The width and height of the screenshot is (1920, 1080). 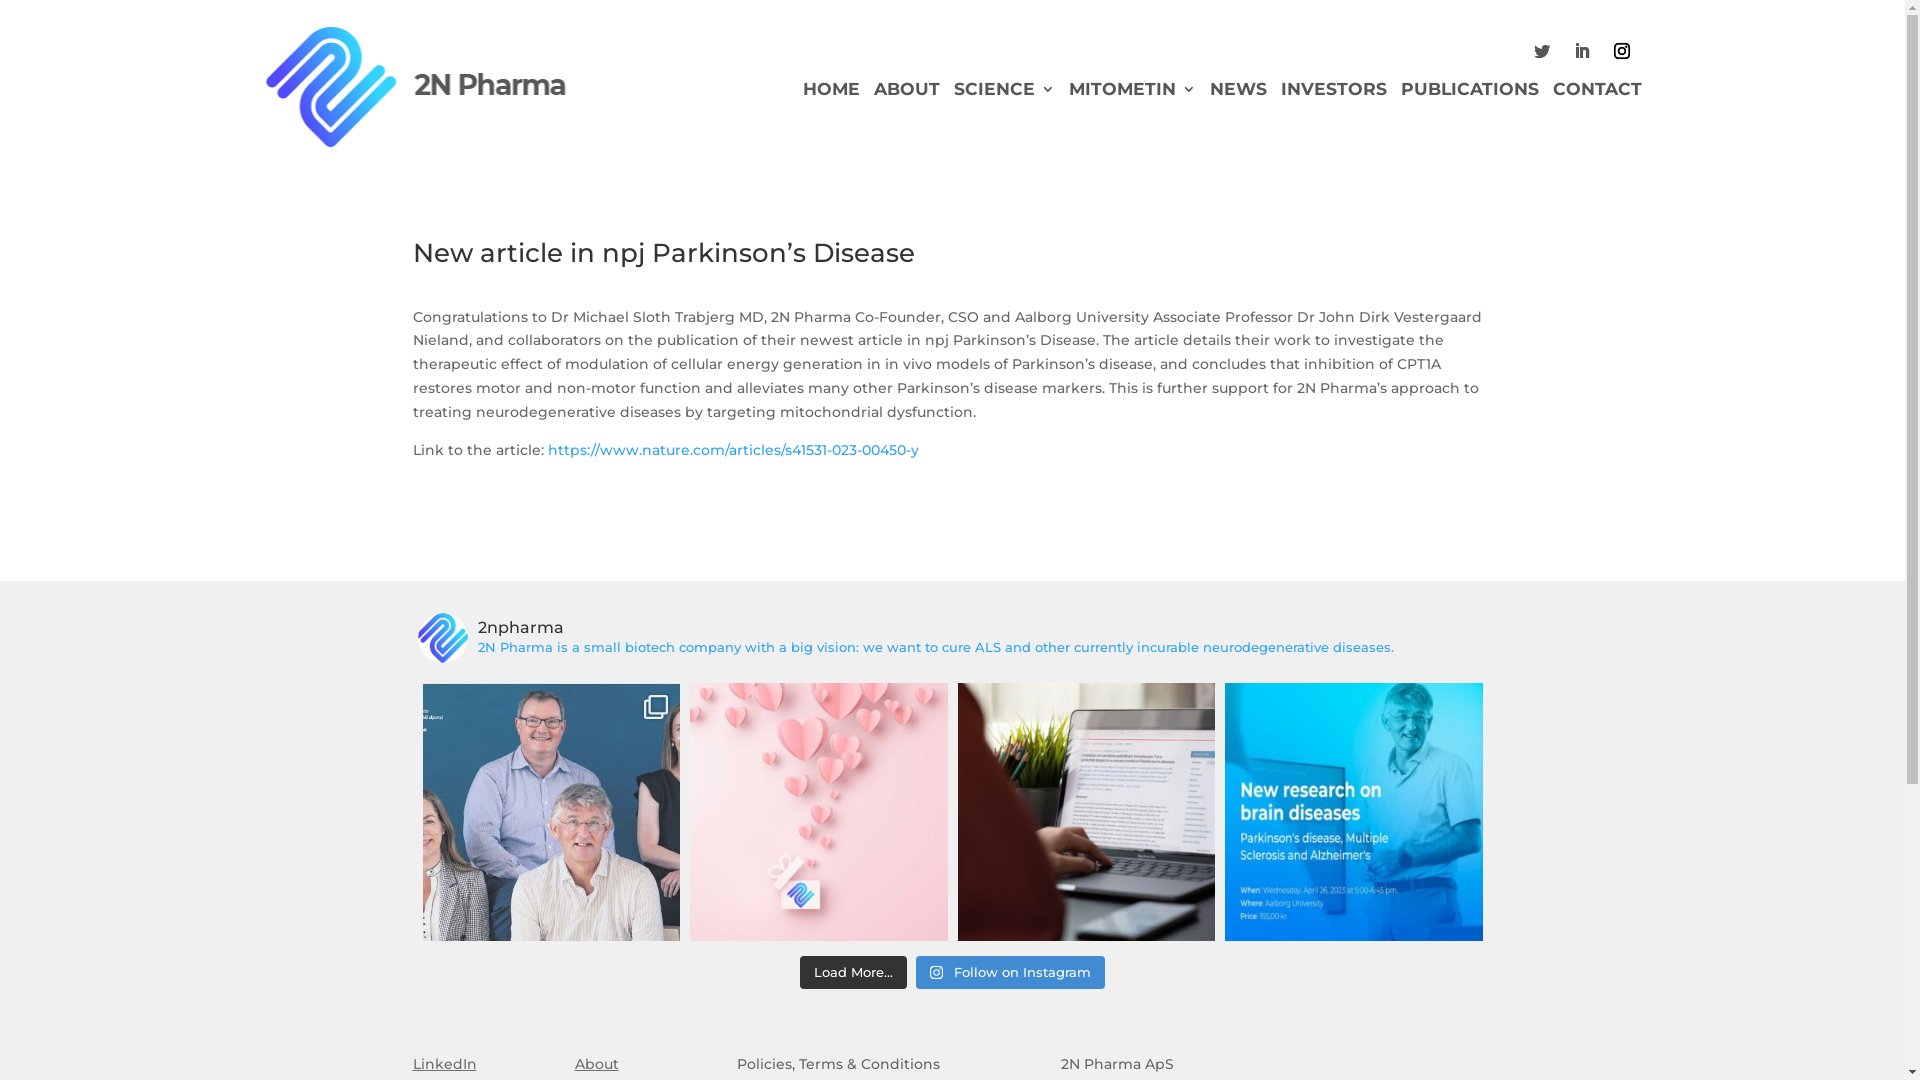 I want to click on HOME, so click(x=832, y=93).